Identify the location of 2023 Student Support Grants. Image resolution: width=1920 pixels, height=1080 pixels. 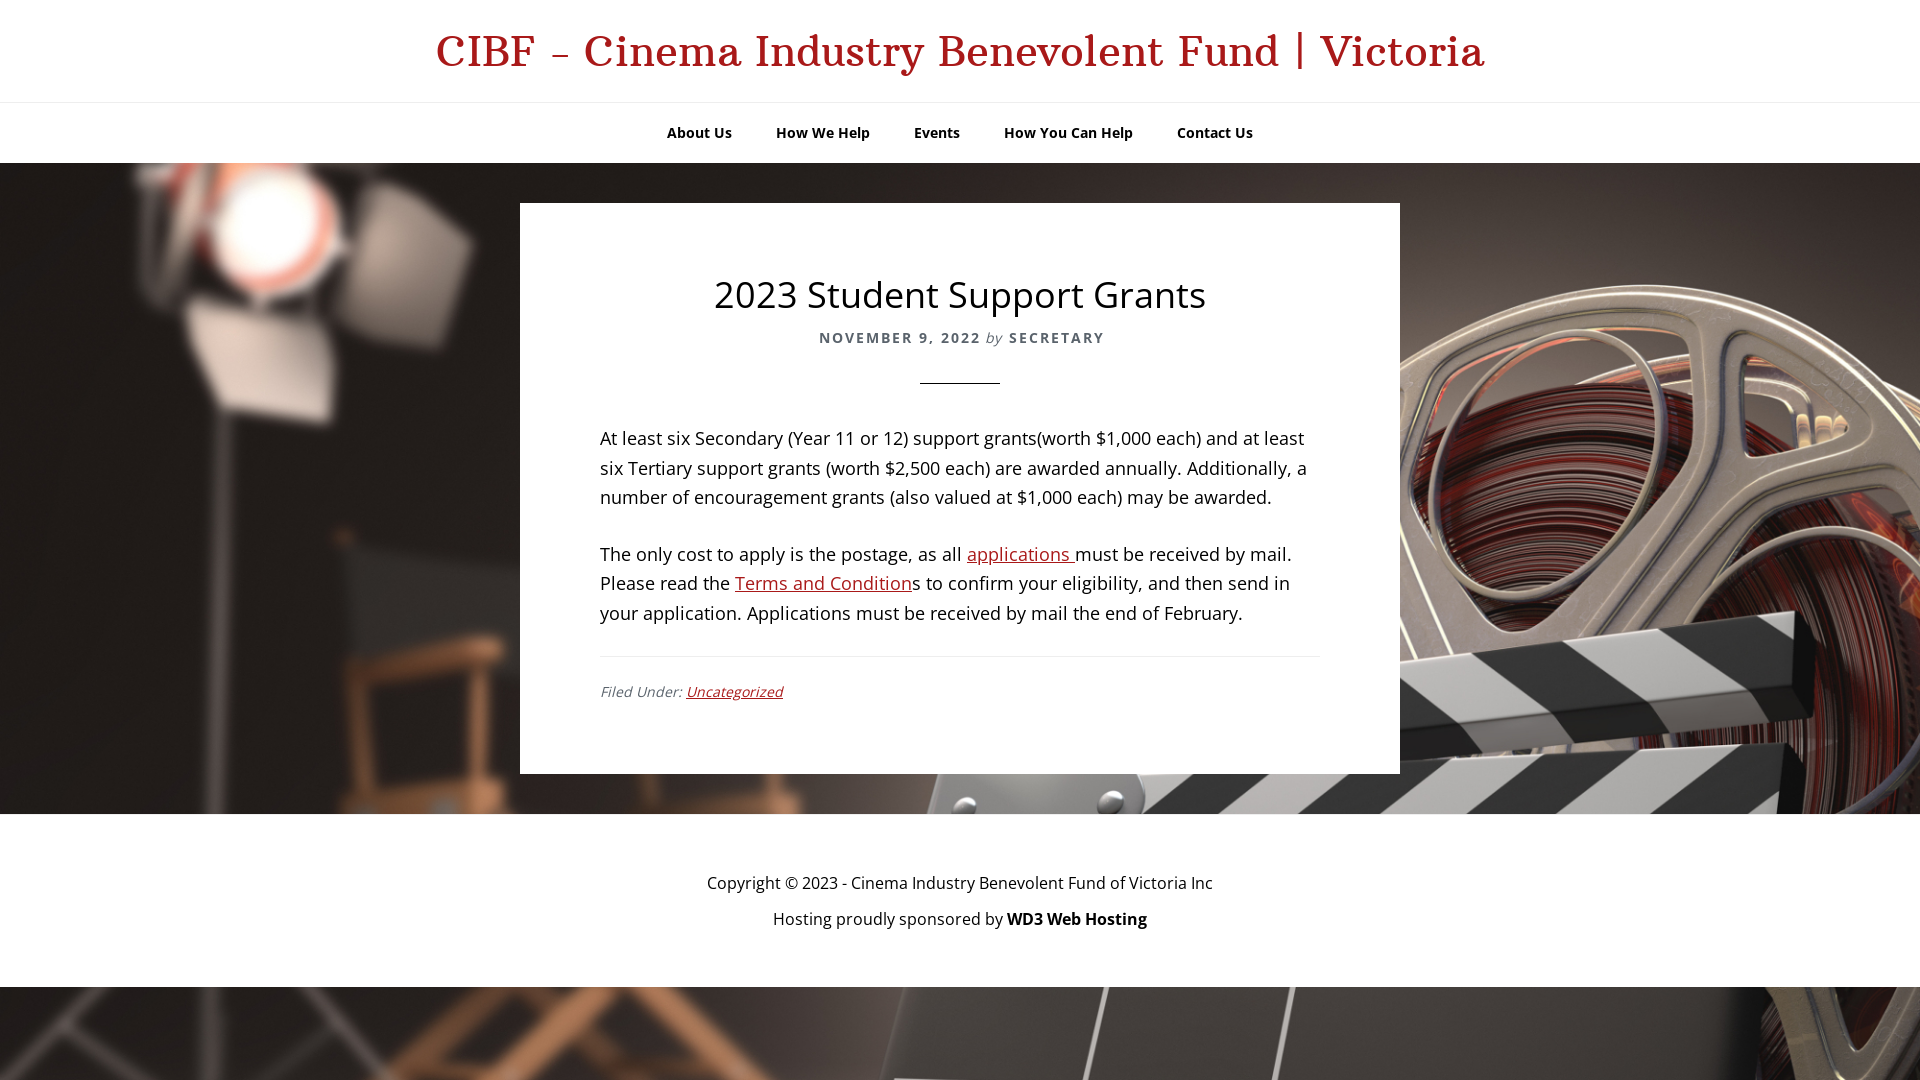
(960, 294).